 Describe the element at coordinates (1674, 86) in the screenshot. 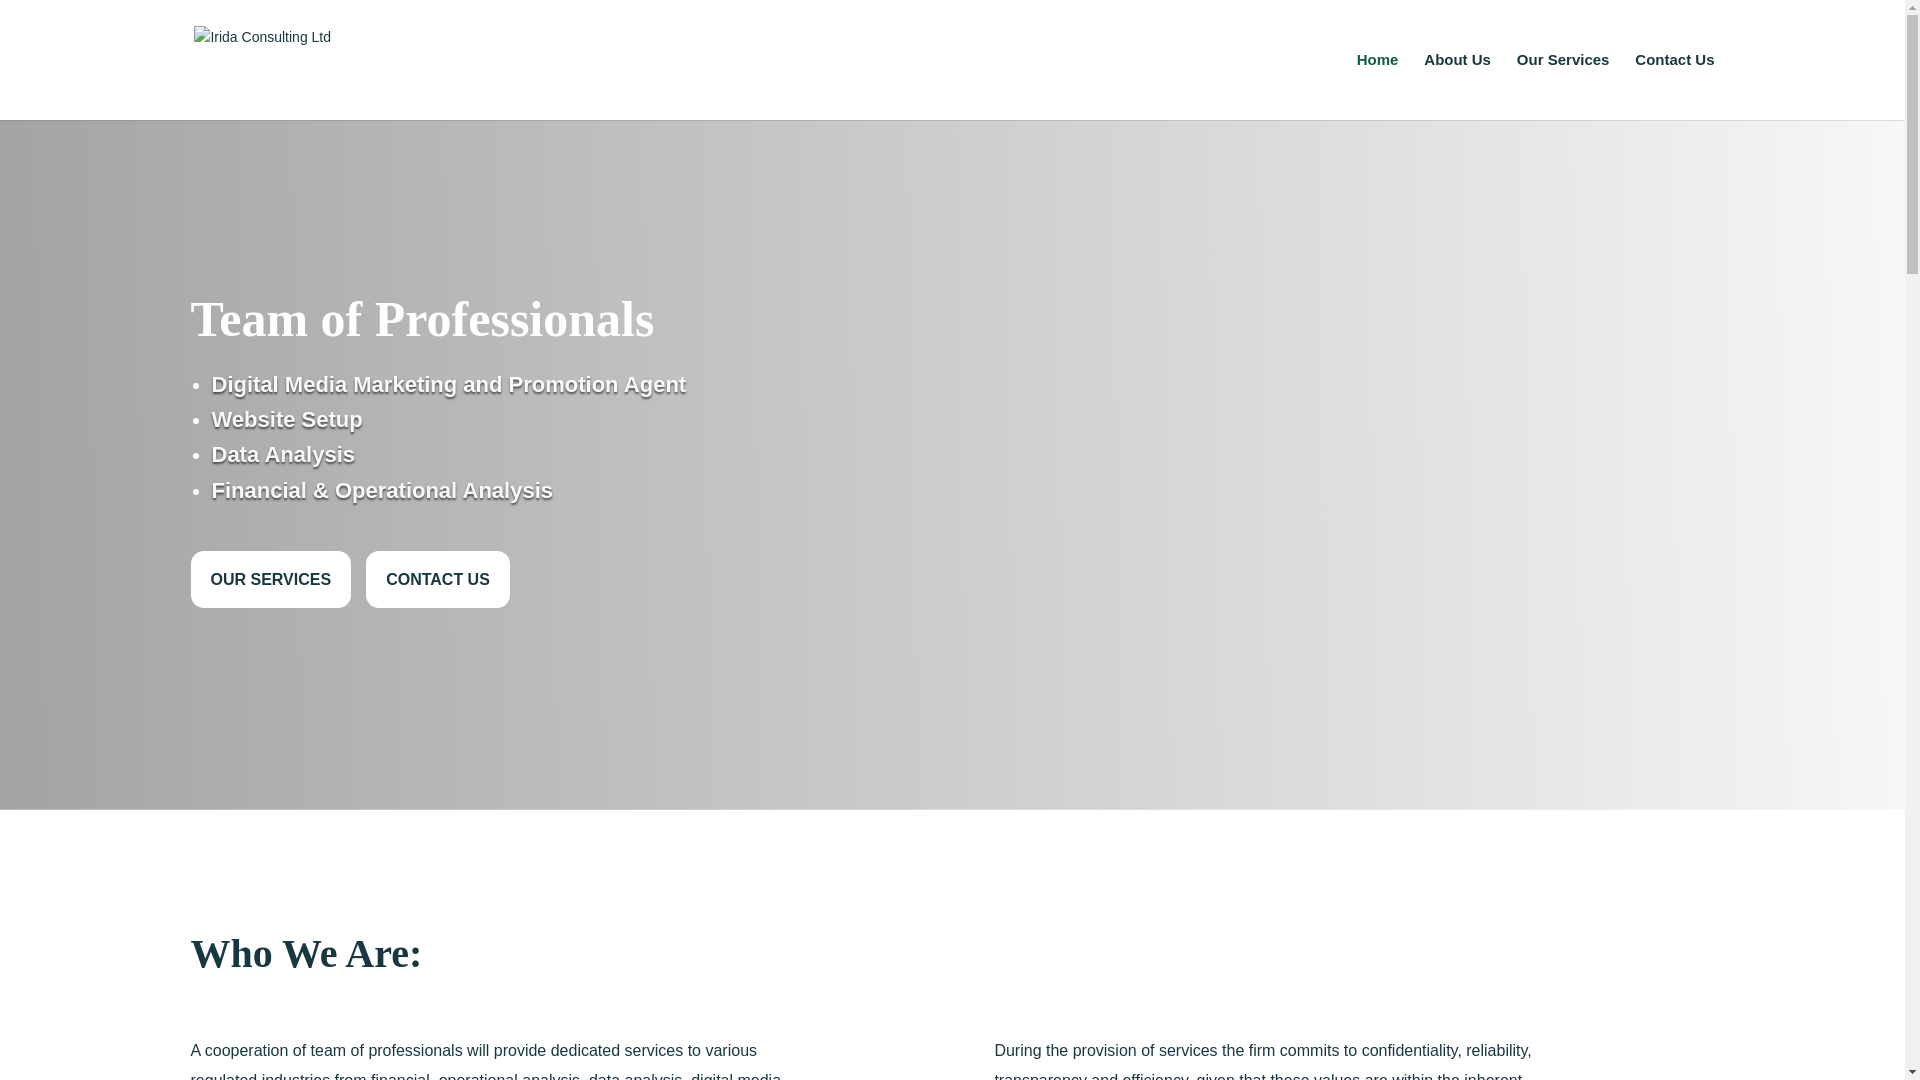

I see `Contact Us` at that location.